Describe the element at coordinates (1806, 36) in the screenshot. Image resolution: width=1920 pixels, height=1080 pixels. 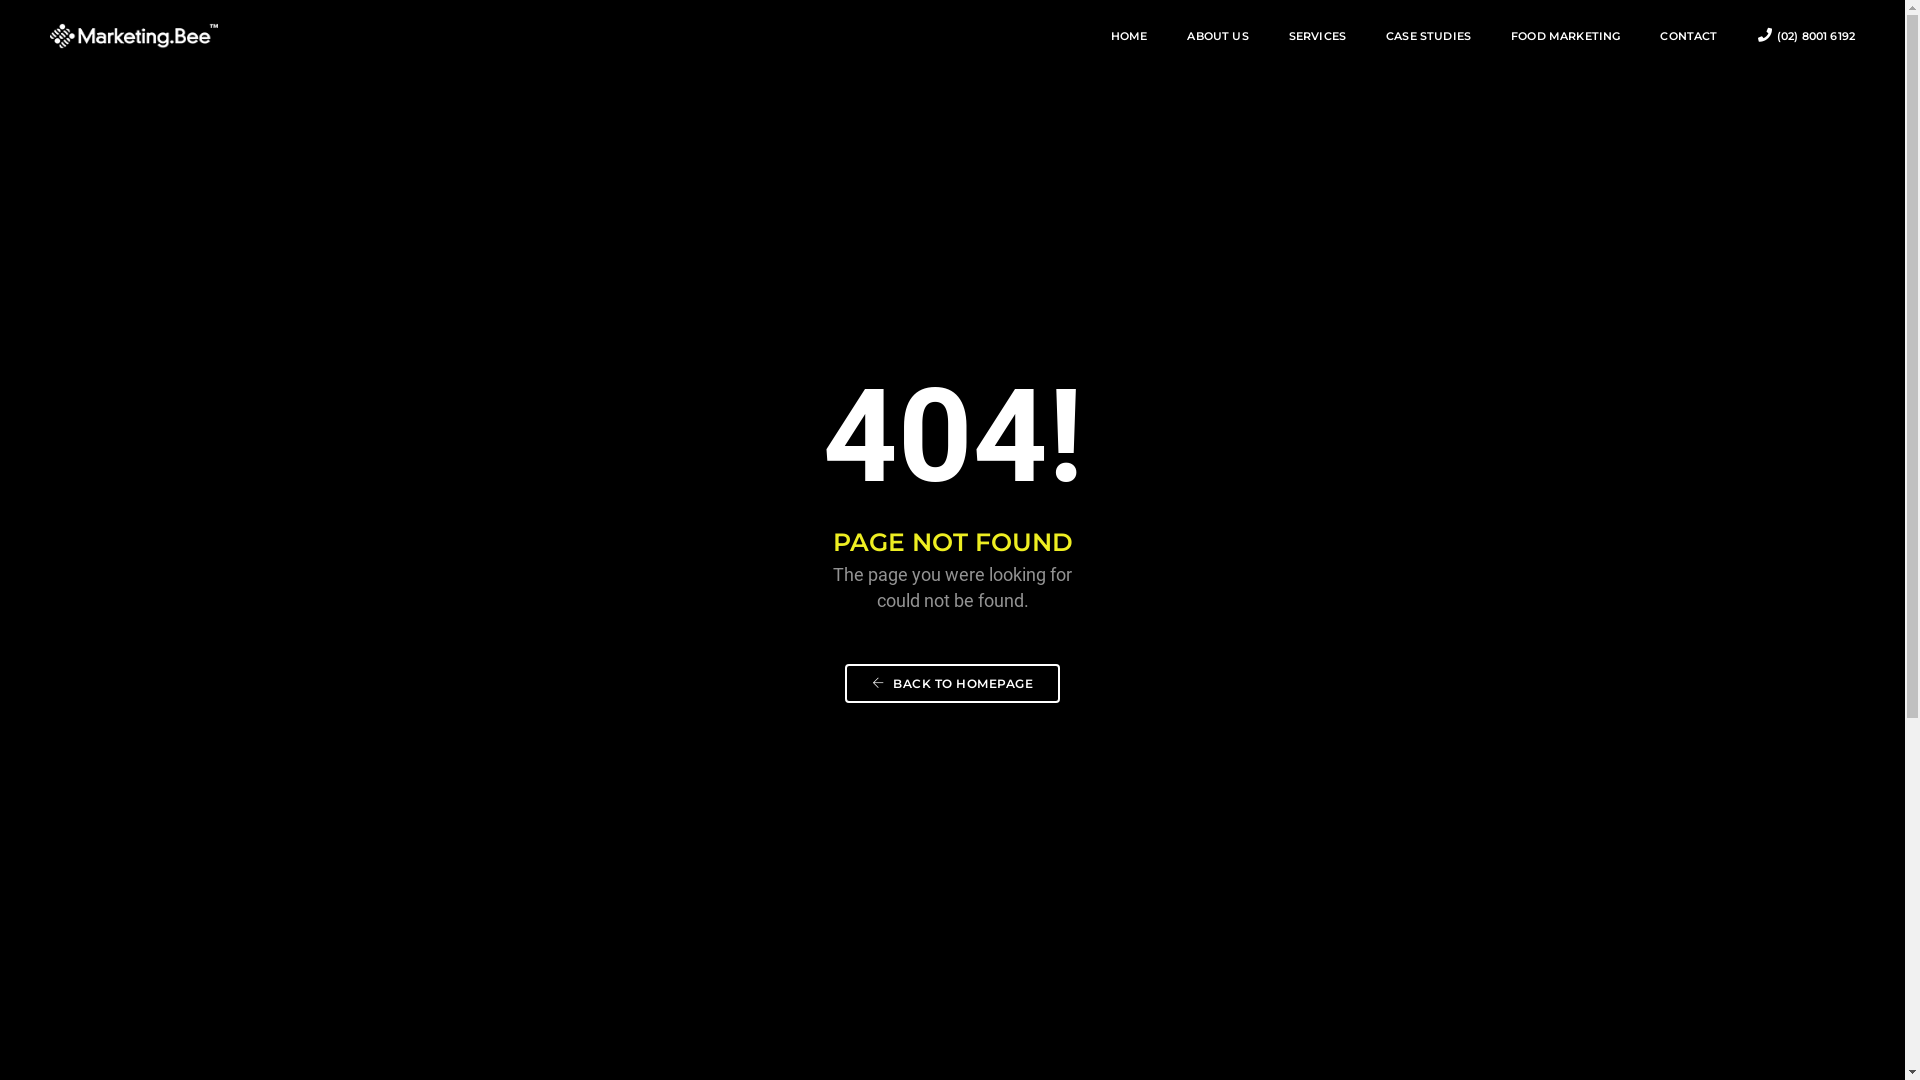
I see `(02) 8001 6192` at that location.